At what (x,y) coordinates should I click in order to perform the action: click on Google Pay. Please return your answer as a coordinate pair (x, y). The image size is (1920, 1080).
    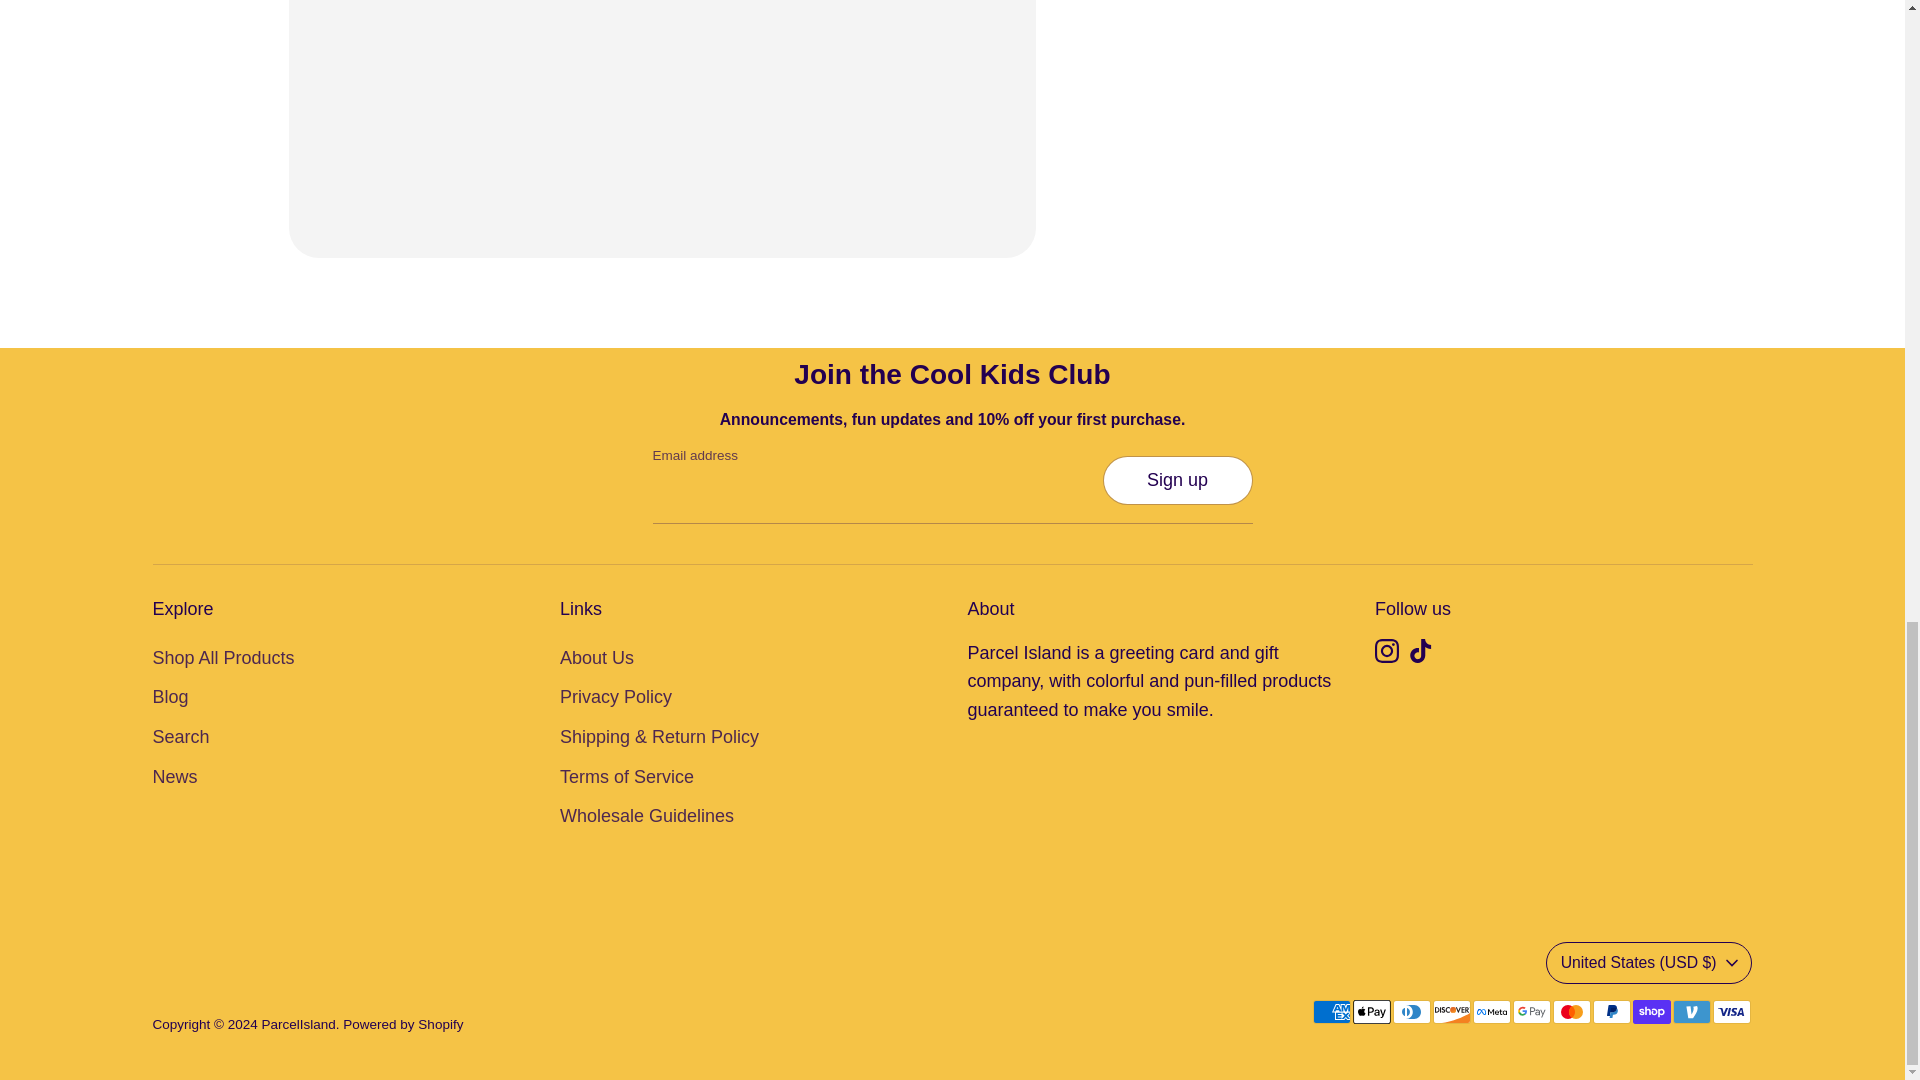
    Looking at the image, I should click on (1530, 1012).